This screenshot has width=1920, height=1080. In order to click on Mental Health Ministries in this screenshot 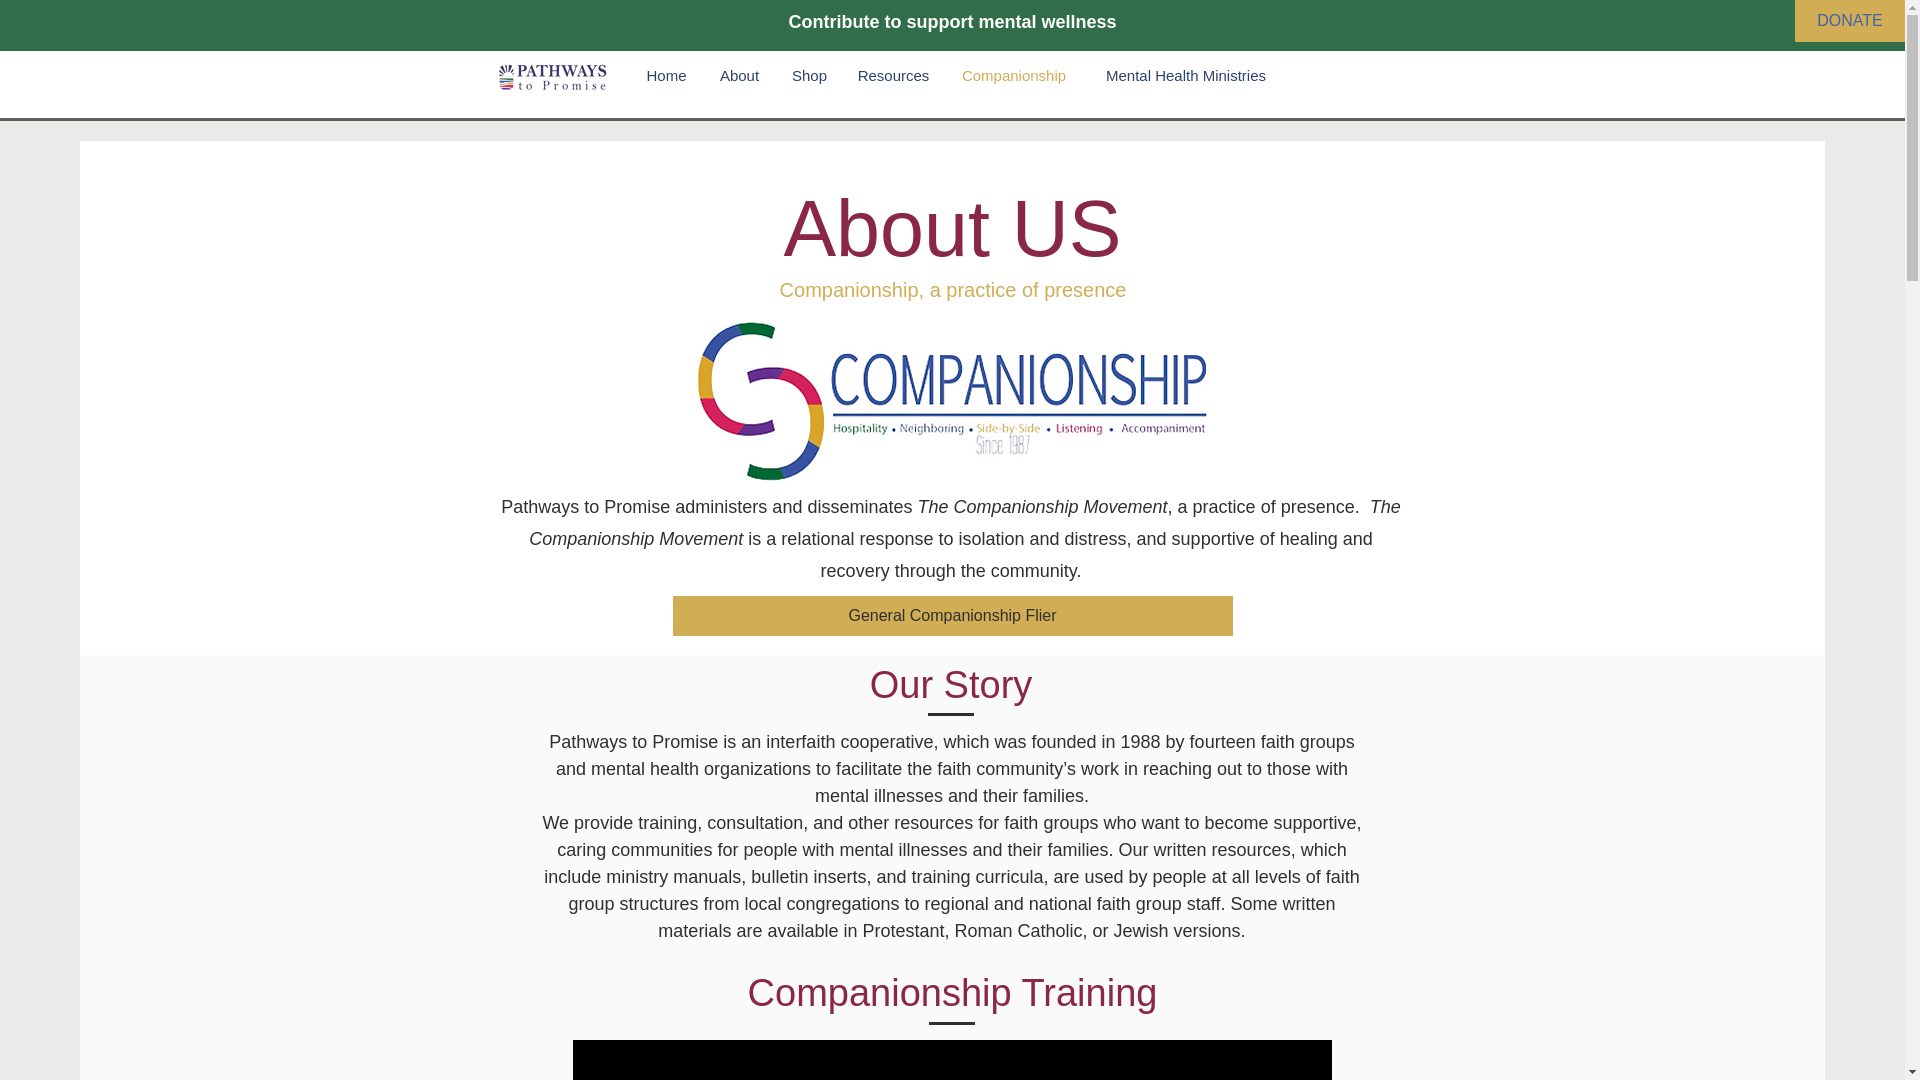, I will do `click(1186, 75)`.